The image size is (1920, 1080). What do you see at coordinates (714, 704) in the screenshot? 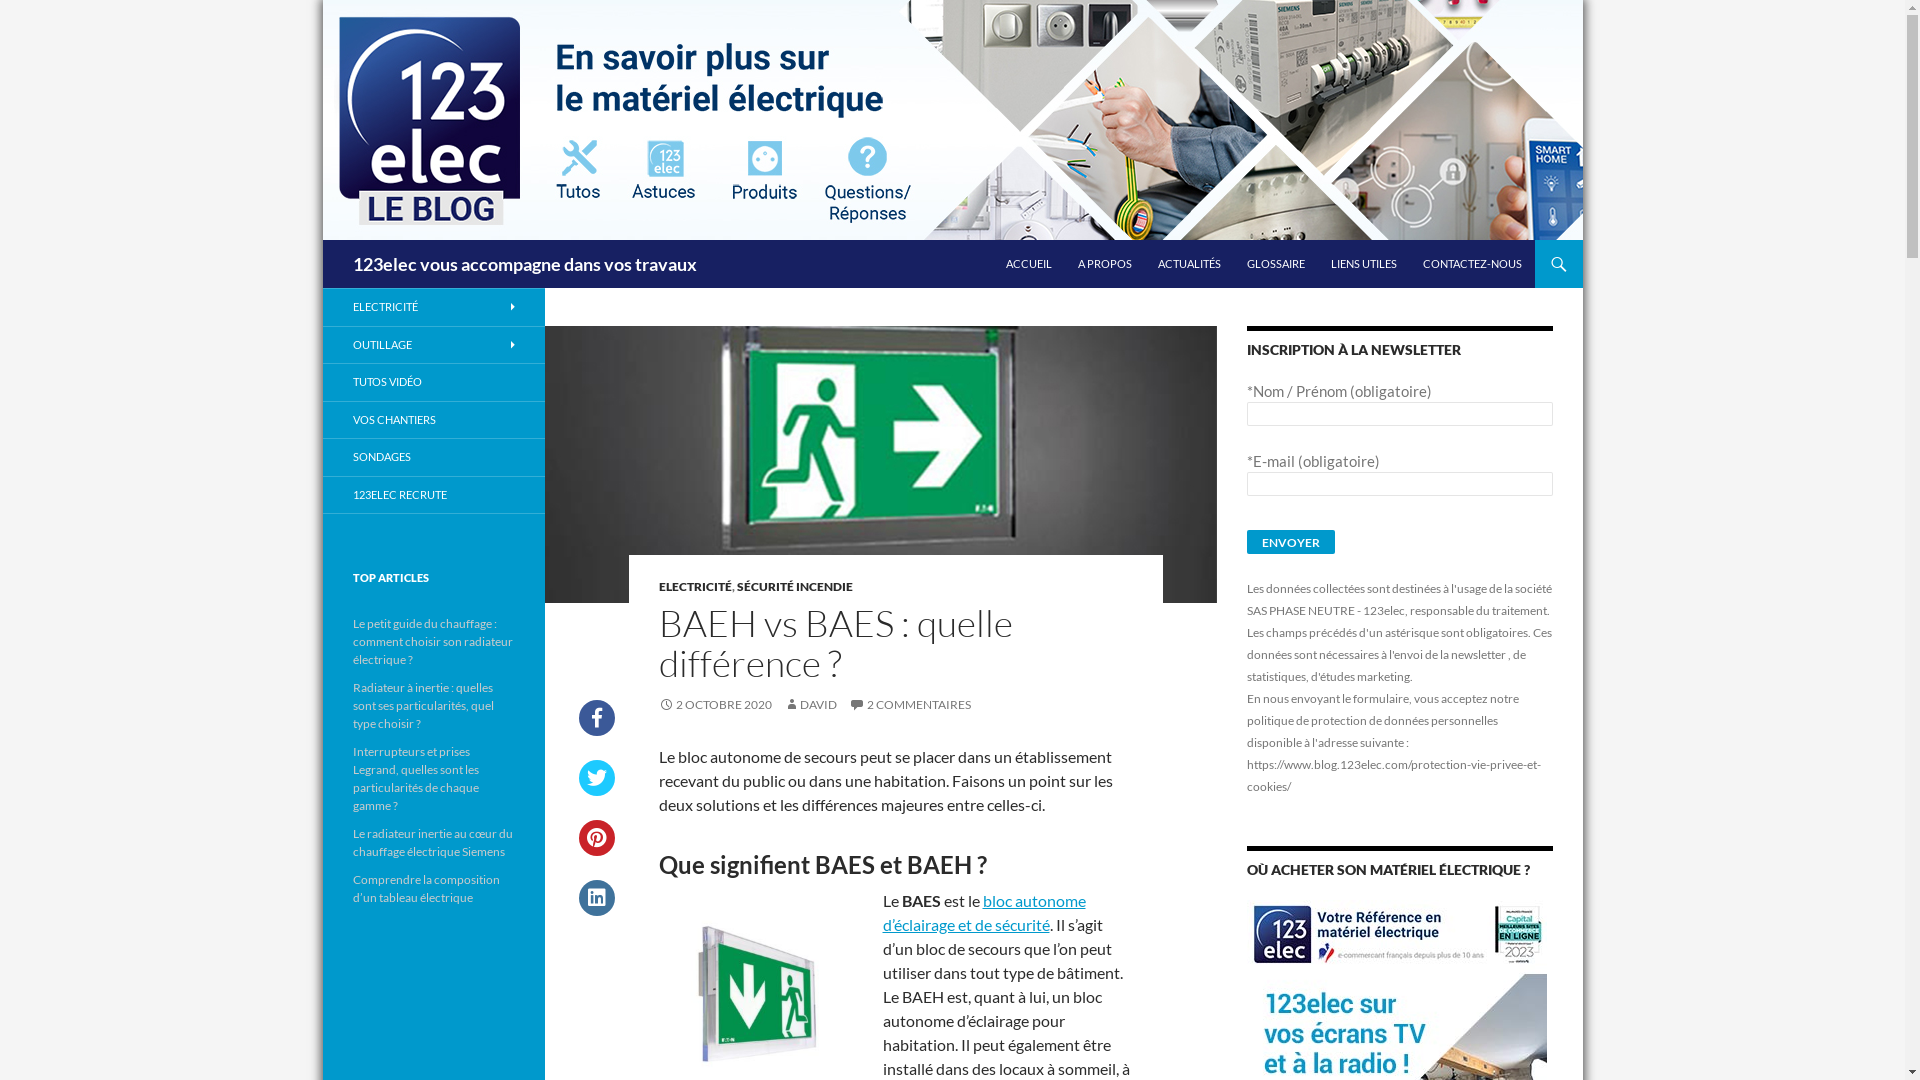
I see `2 OCTOBRE 2020` at bounding box center [714, 704].